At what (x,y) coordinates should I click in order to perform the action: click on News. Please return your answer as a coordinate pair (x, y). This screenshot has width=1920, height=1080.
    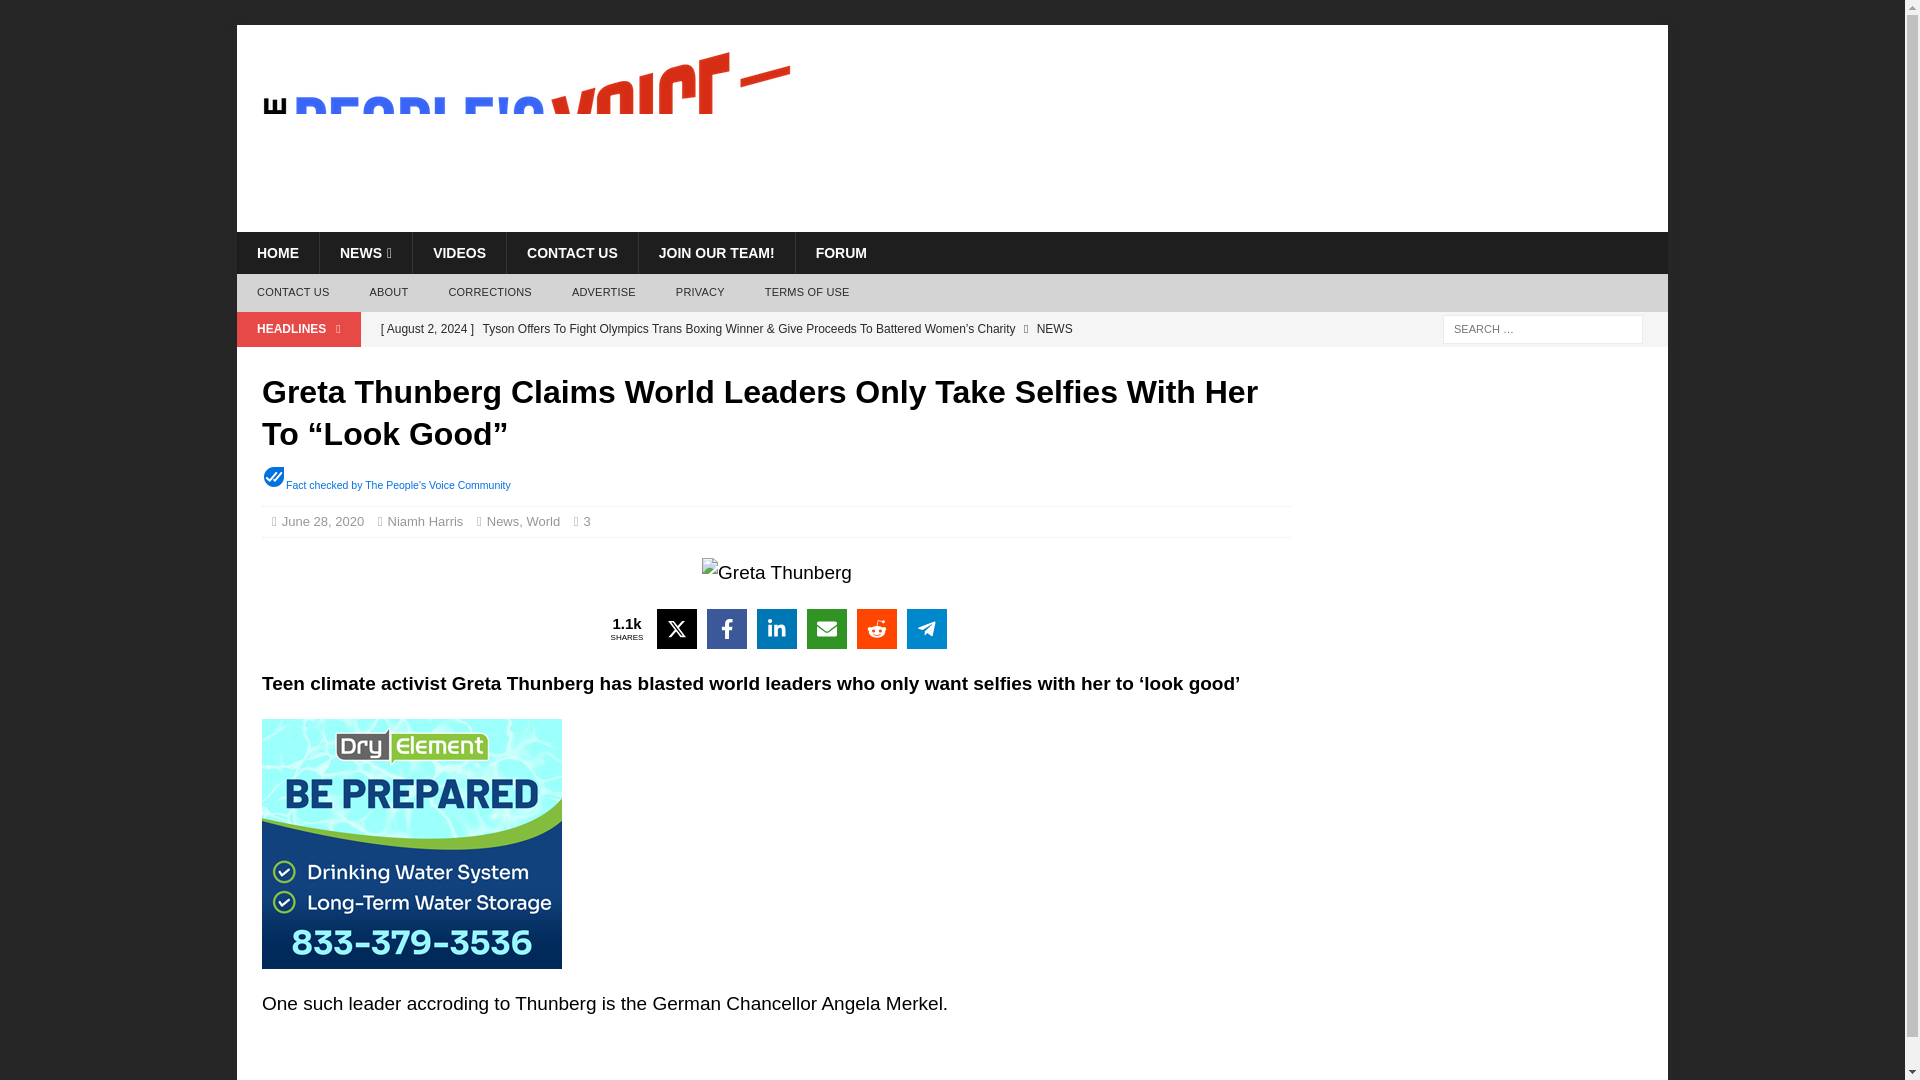
    Looking at the image, I should click on (504, 522).